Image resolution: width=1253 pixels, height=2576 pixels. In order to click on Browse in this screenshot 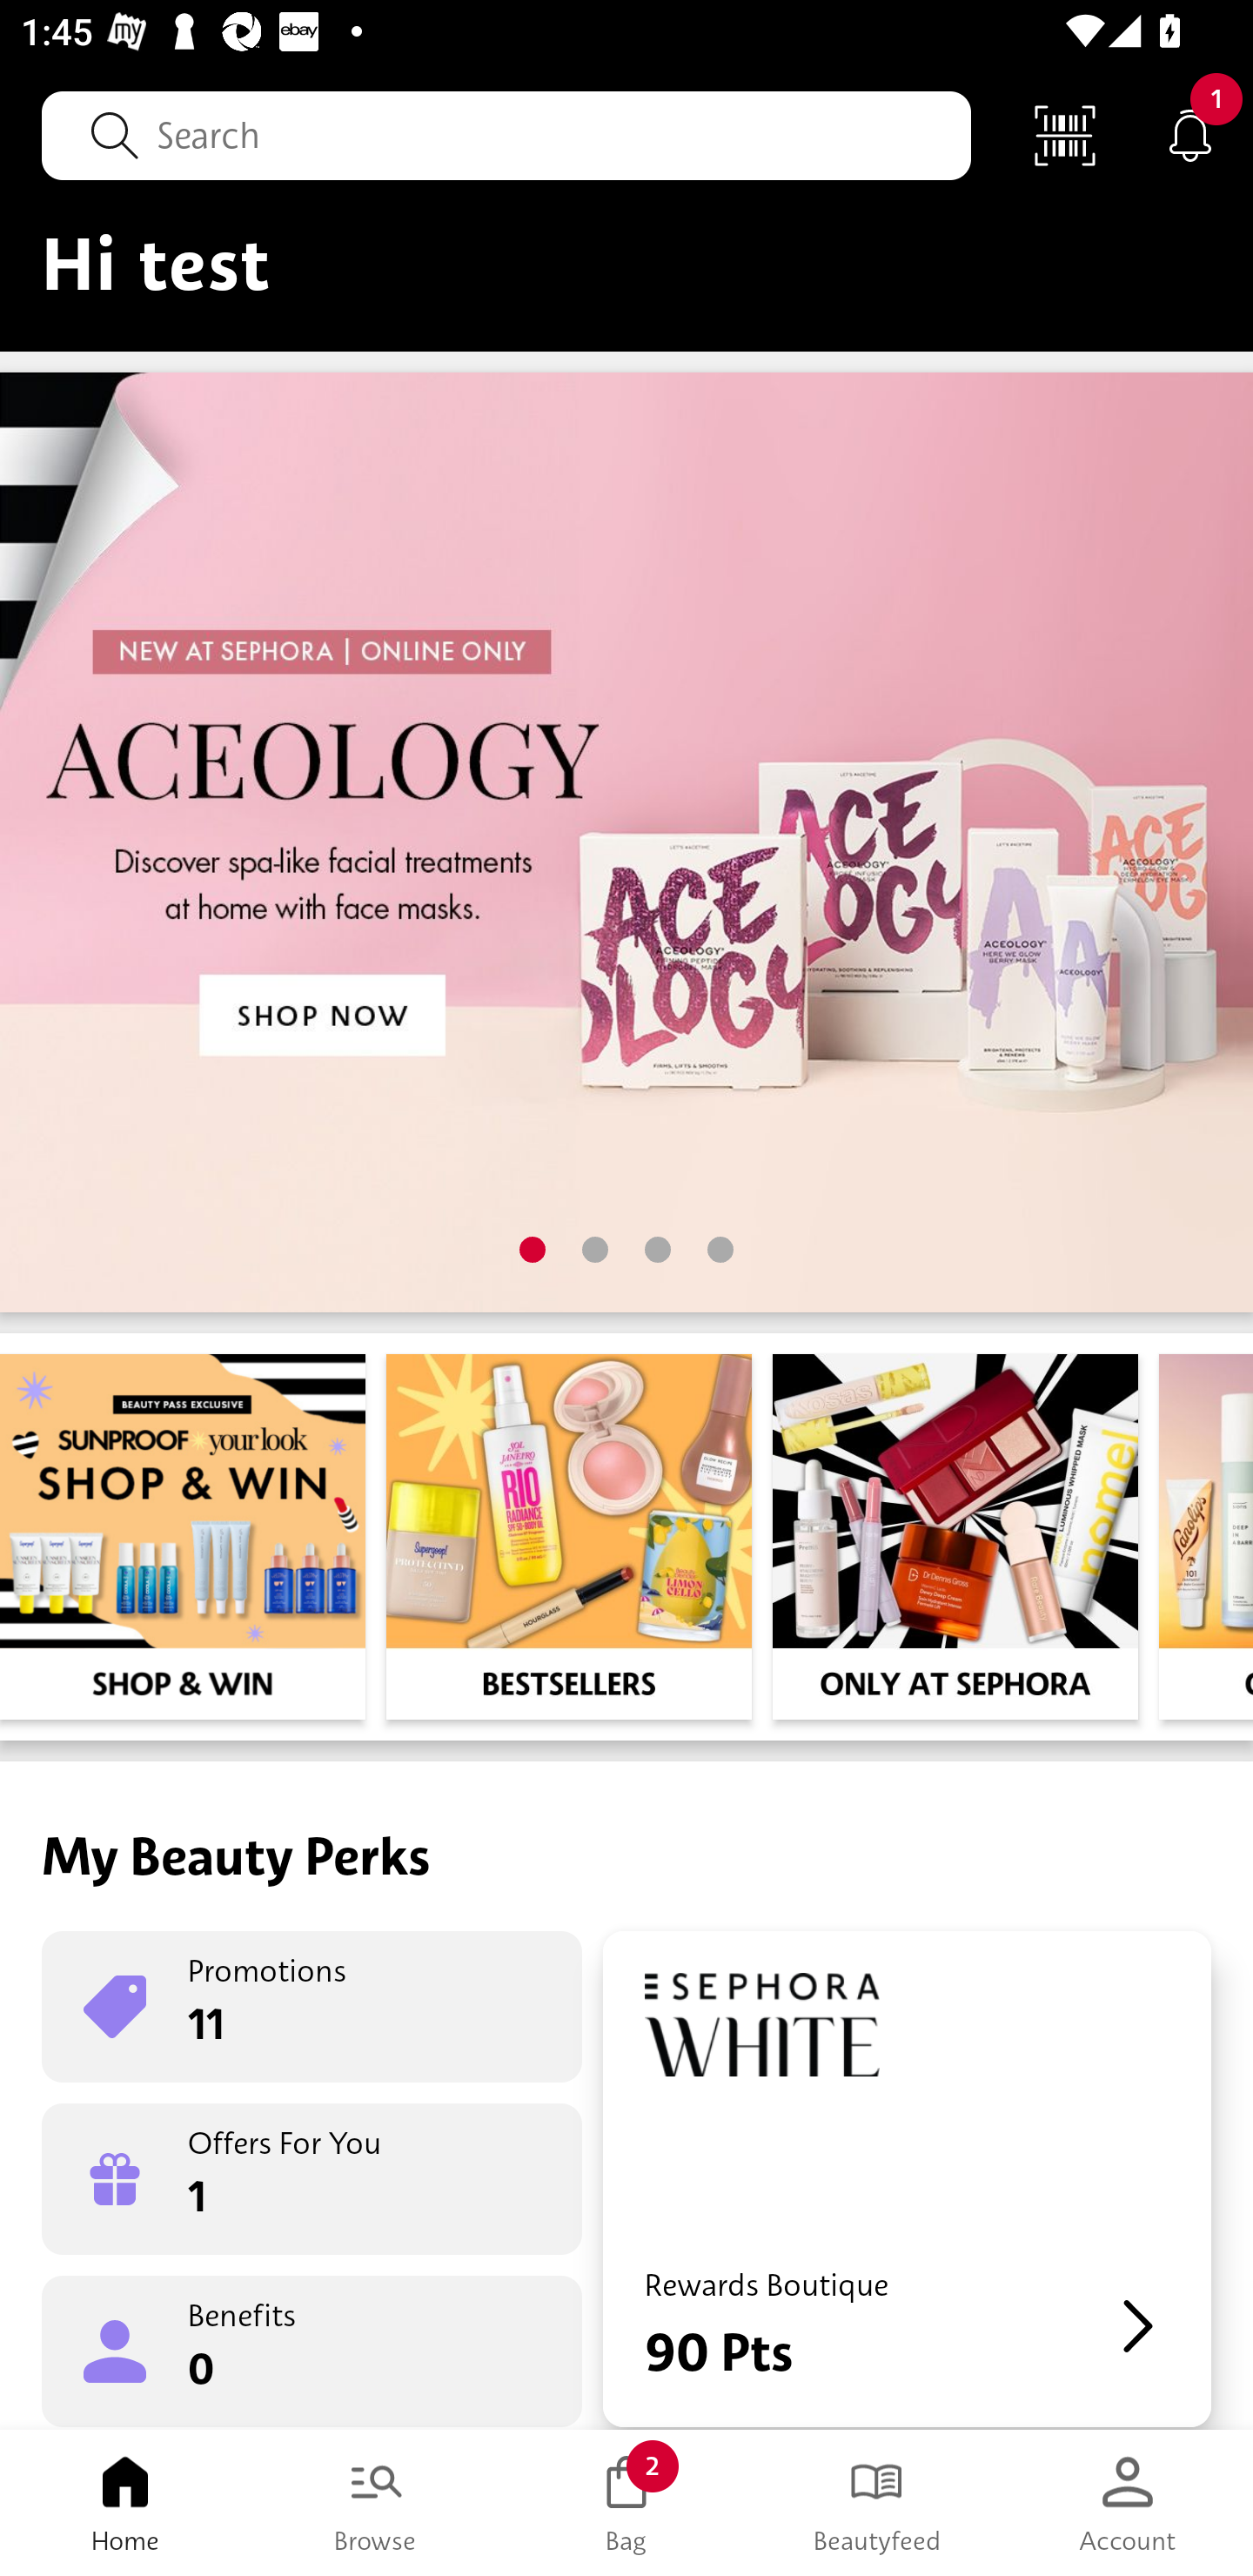, I will do `click(376, 2503)`.